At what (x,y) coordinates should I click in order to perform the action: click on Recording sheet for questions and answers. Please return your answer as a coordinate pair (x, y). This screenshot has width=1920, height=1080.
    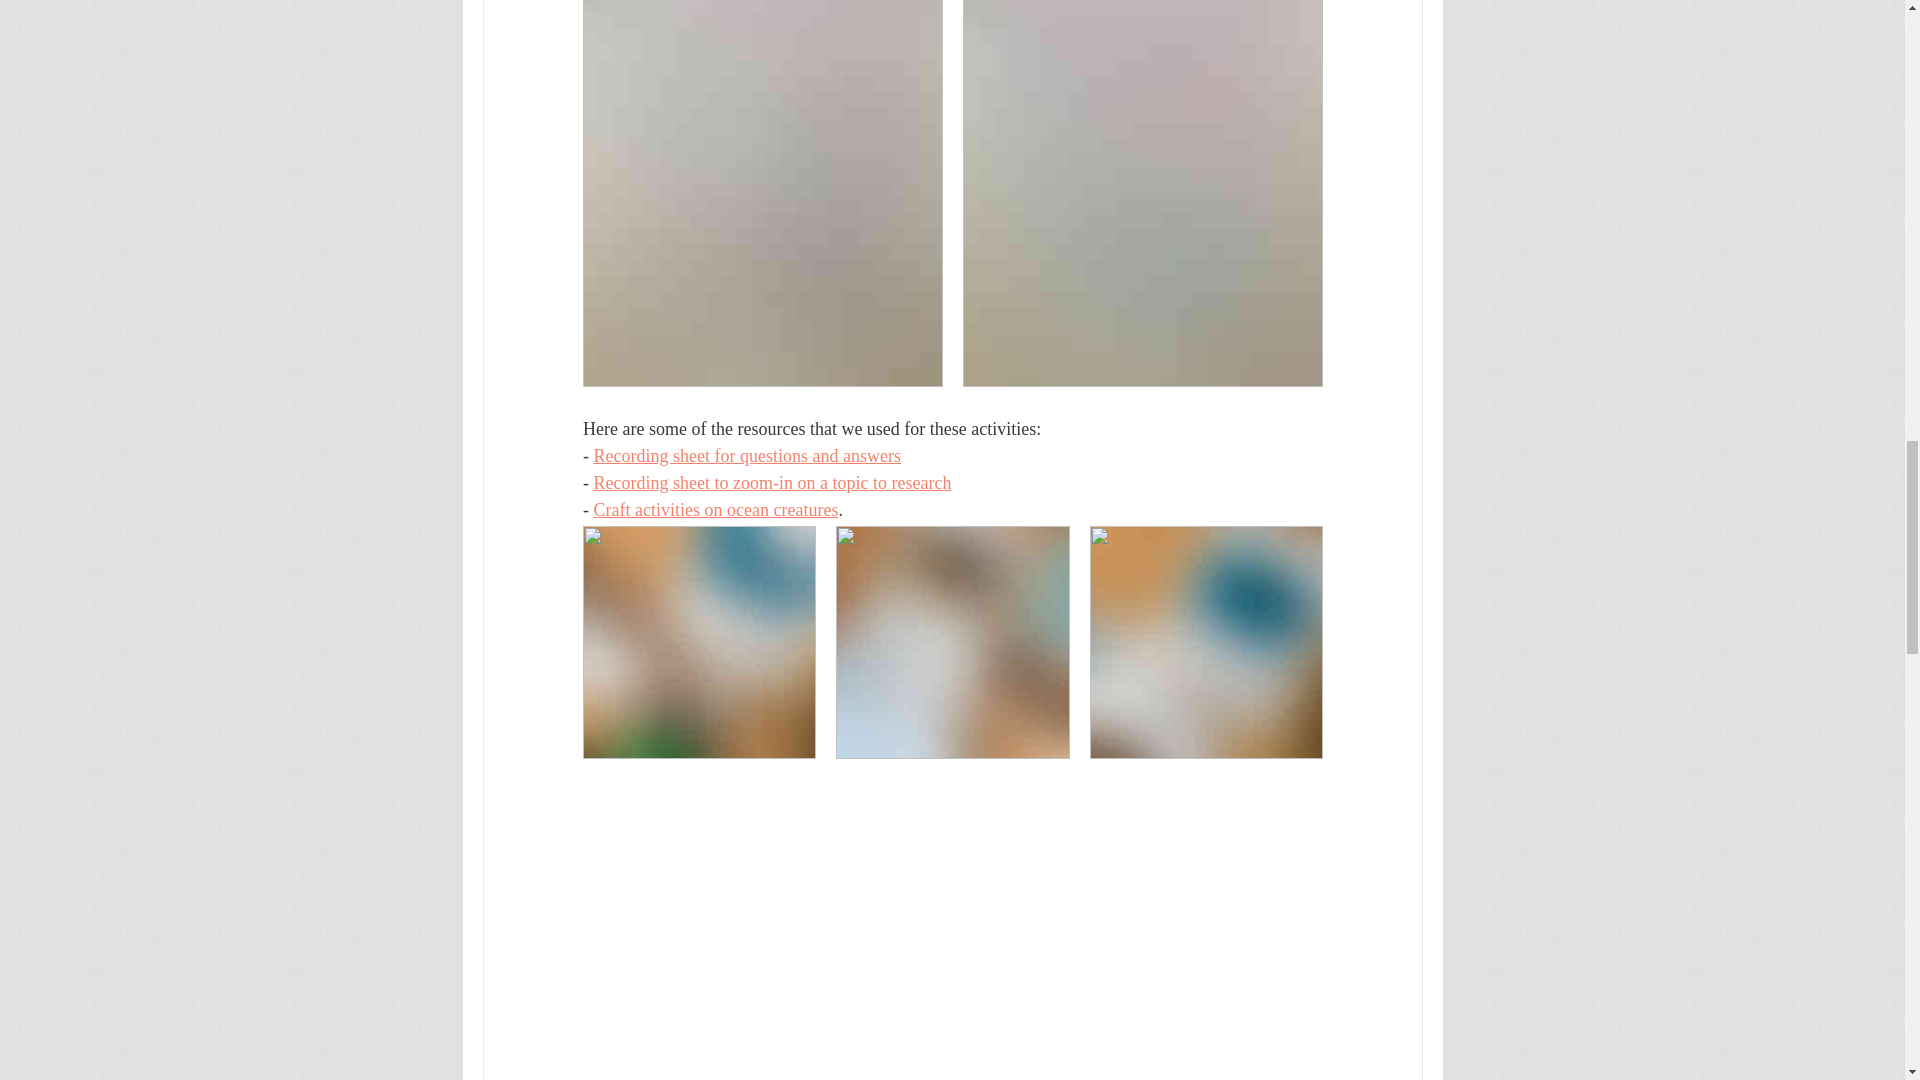
    Looking at the image, I should click on (746, 456).